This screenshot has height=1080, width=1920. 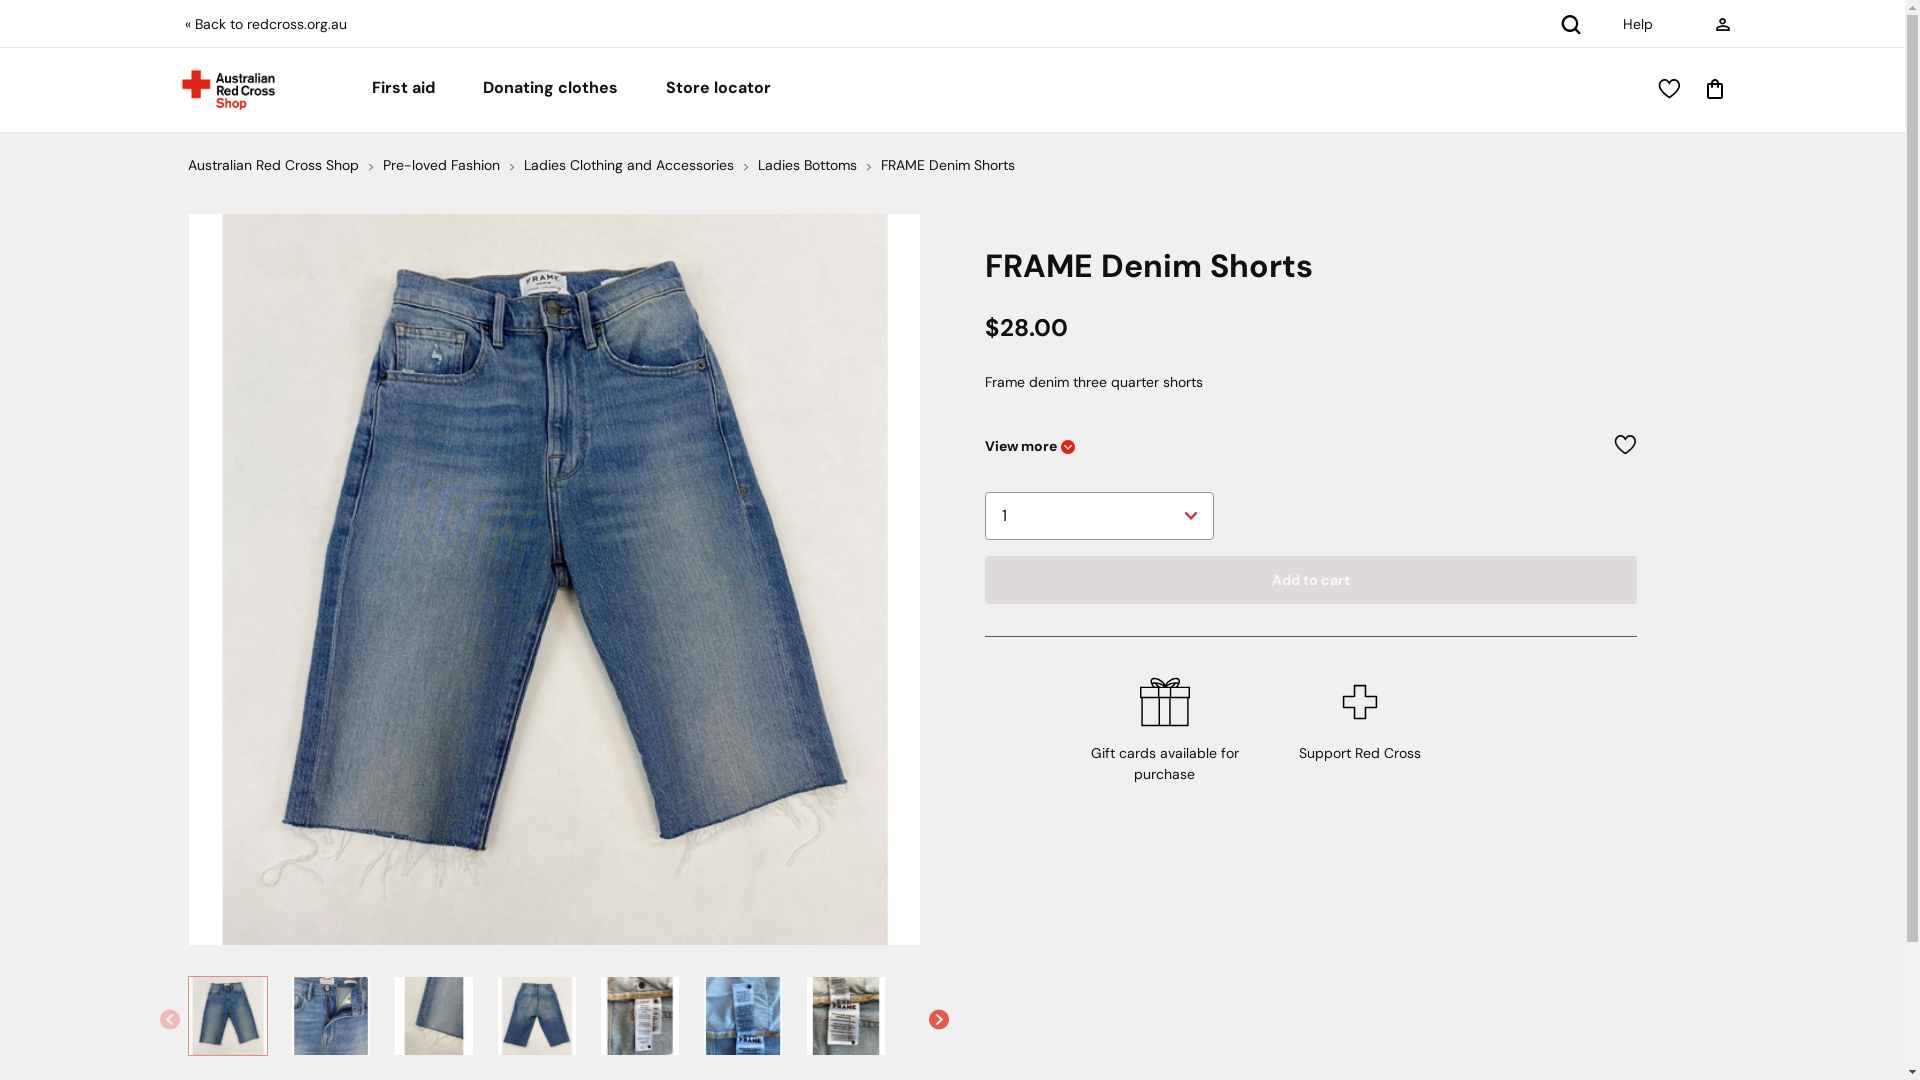 What do you see at coordinates (1666, 90) in the screenshot?
I see `View wishlist` at bounding box center [1666, 90].